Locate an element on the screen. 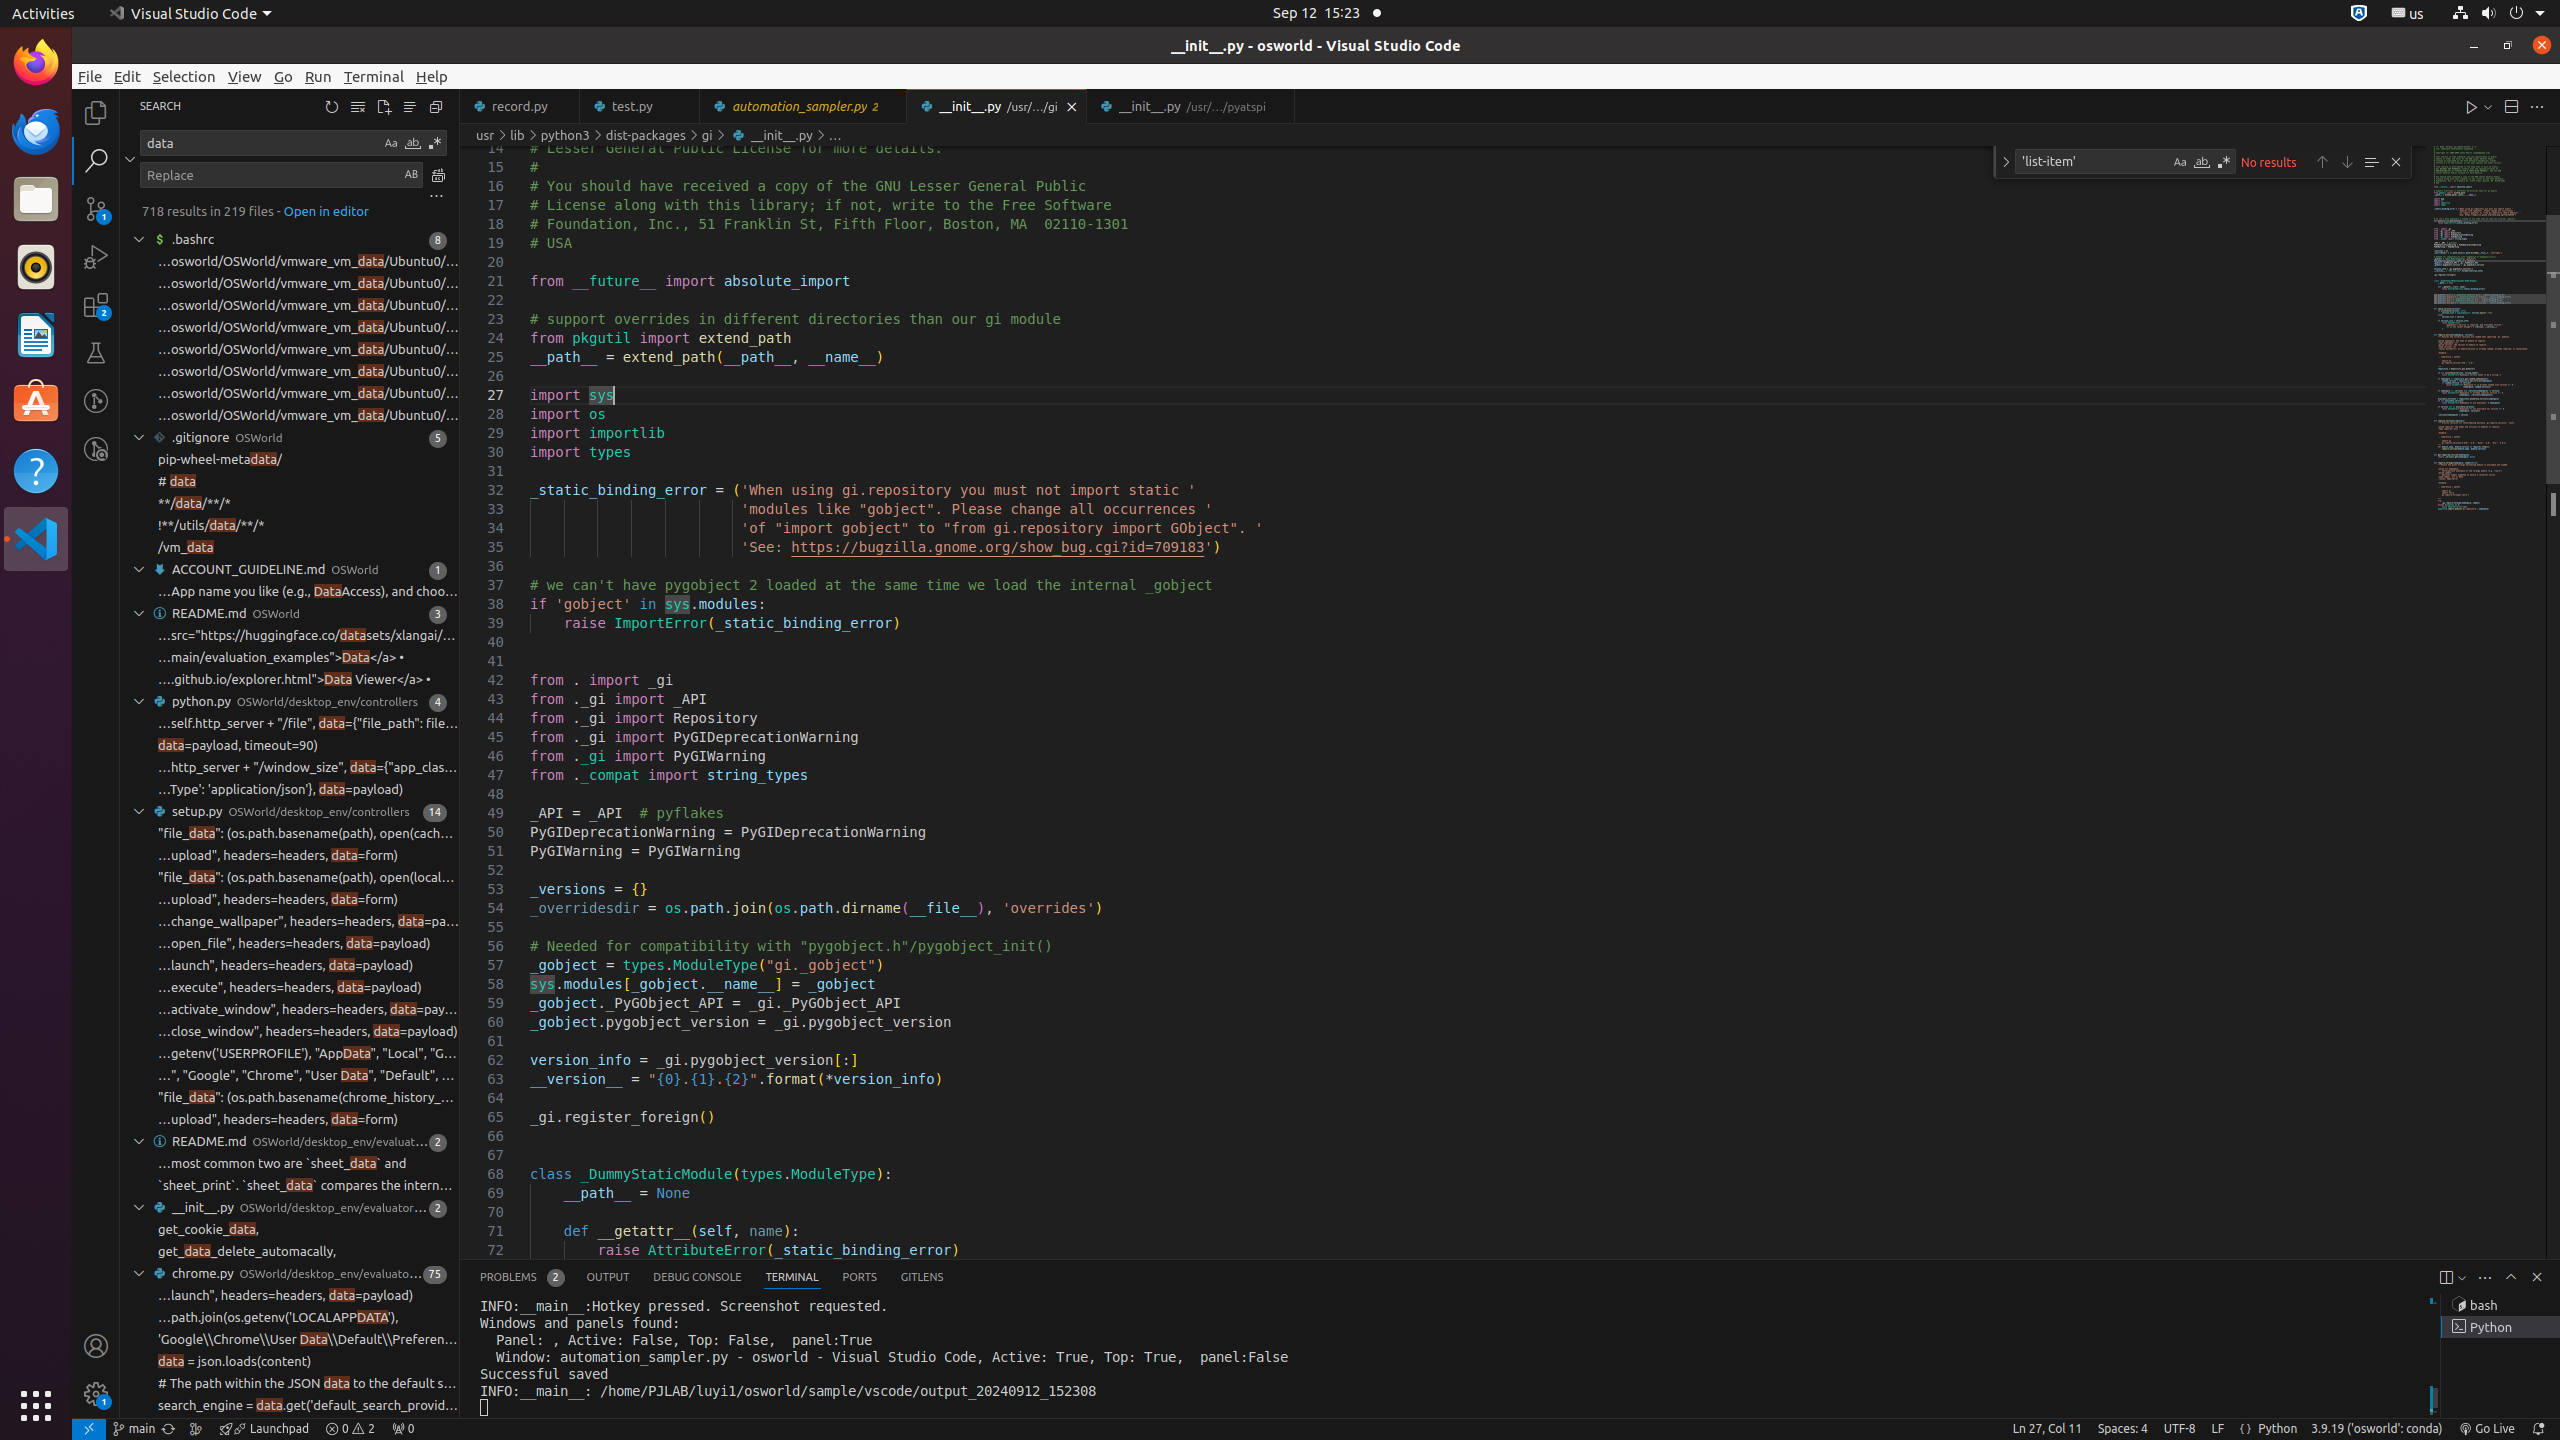 This screenshot has width=2560, height=1440. Refresh is located at coordinates (332, 106).